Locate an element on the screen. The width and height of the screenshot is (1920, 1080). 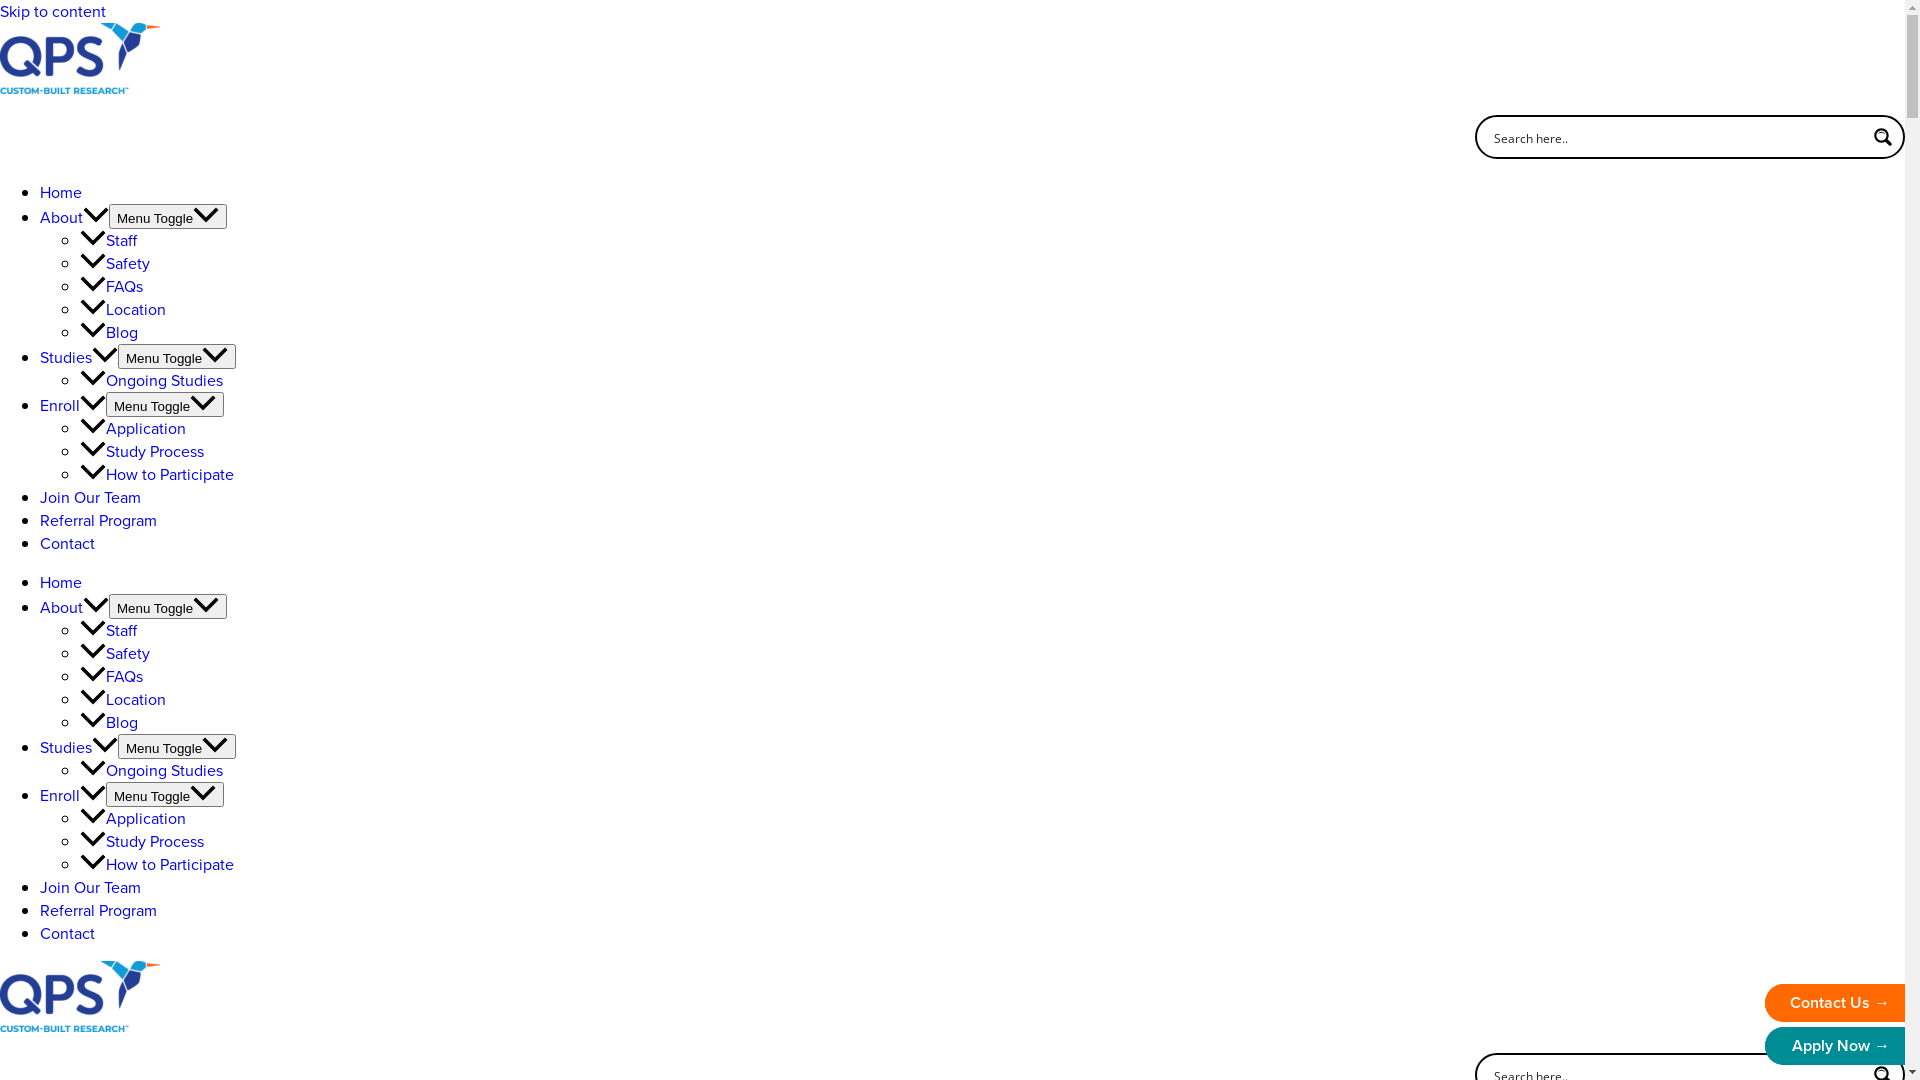
Join Our Team is located at coordinates (90, 497).